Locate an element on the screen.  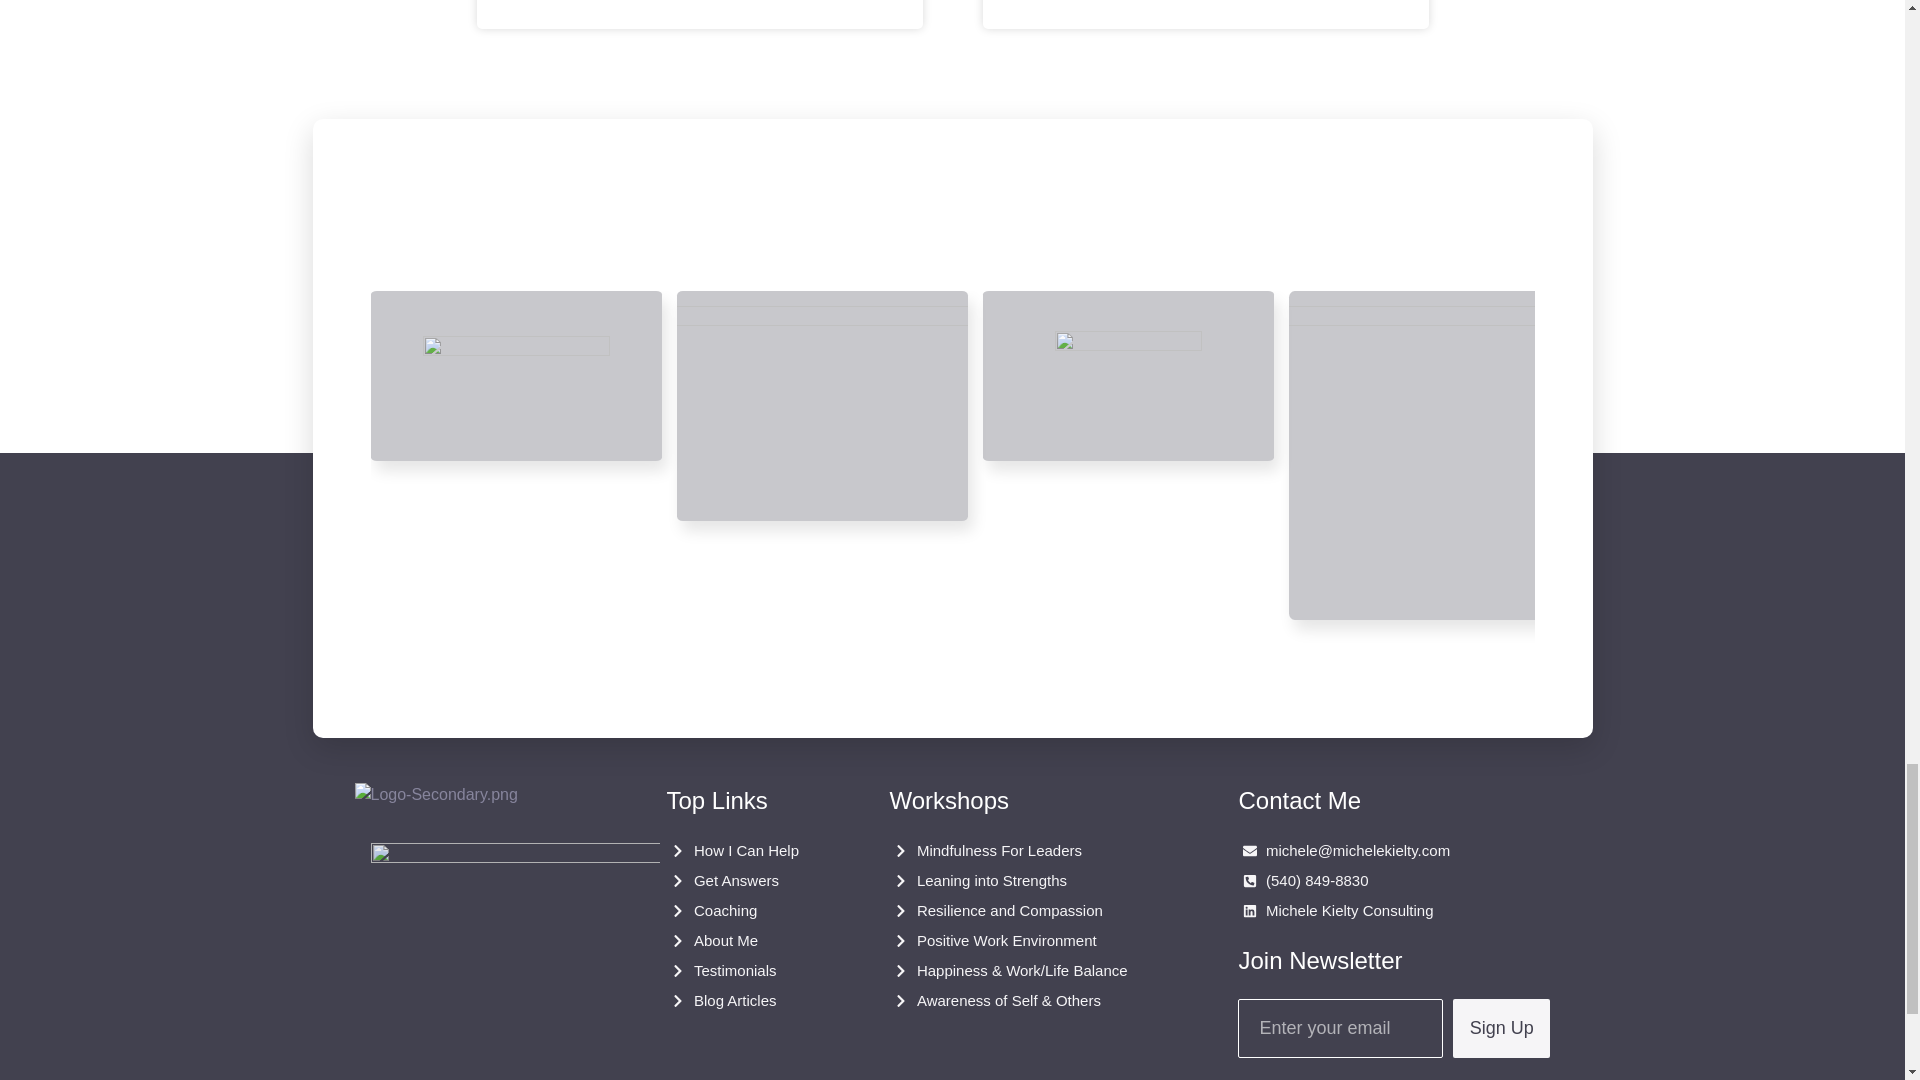
Leaning into Strengths is located at coordinates (1034, 881).